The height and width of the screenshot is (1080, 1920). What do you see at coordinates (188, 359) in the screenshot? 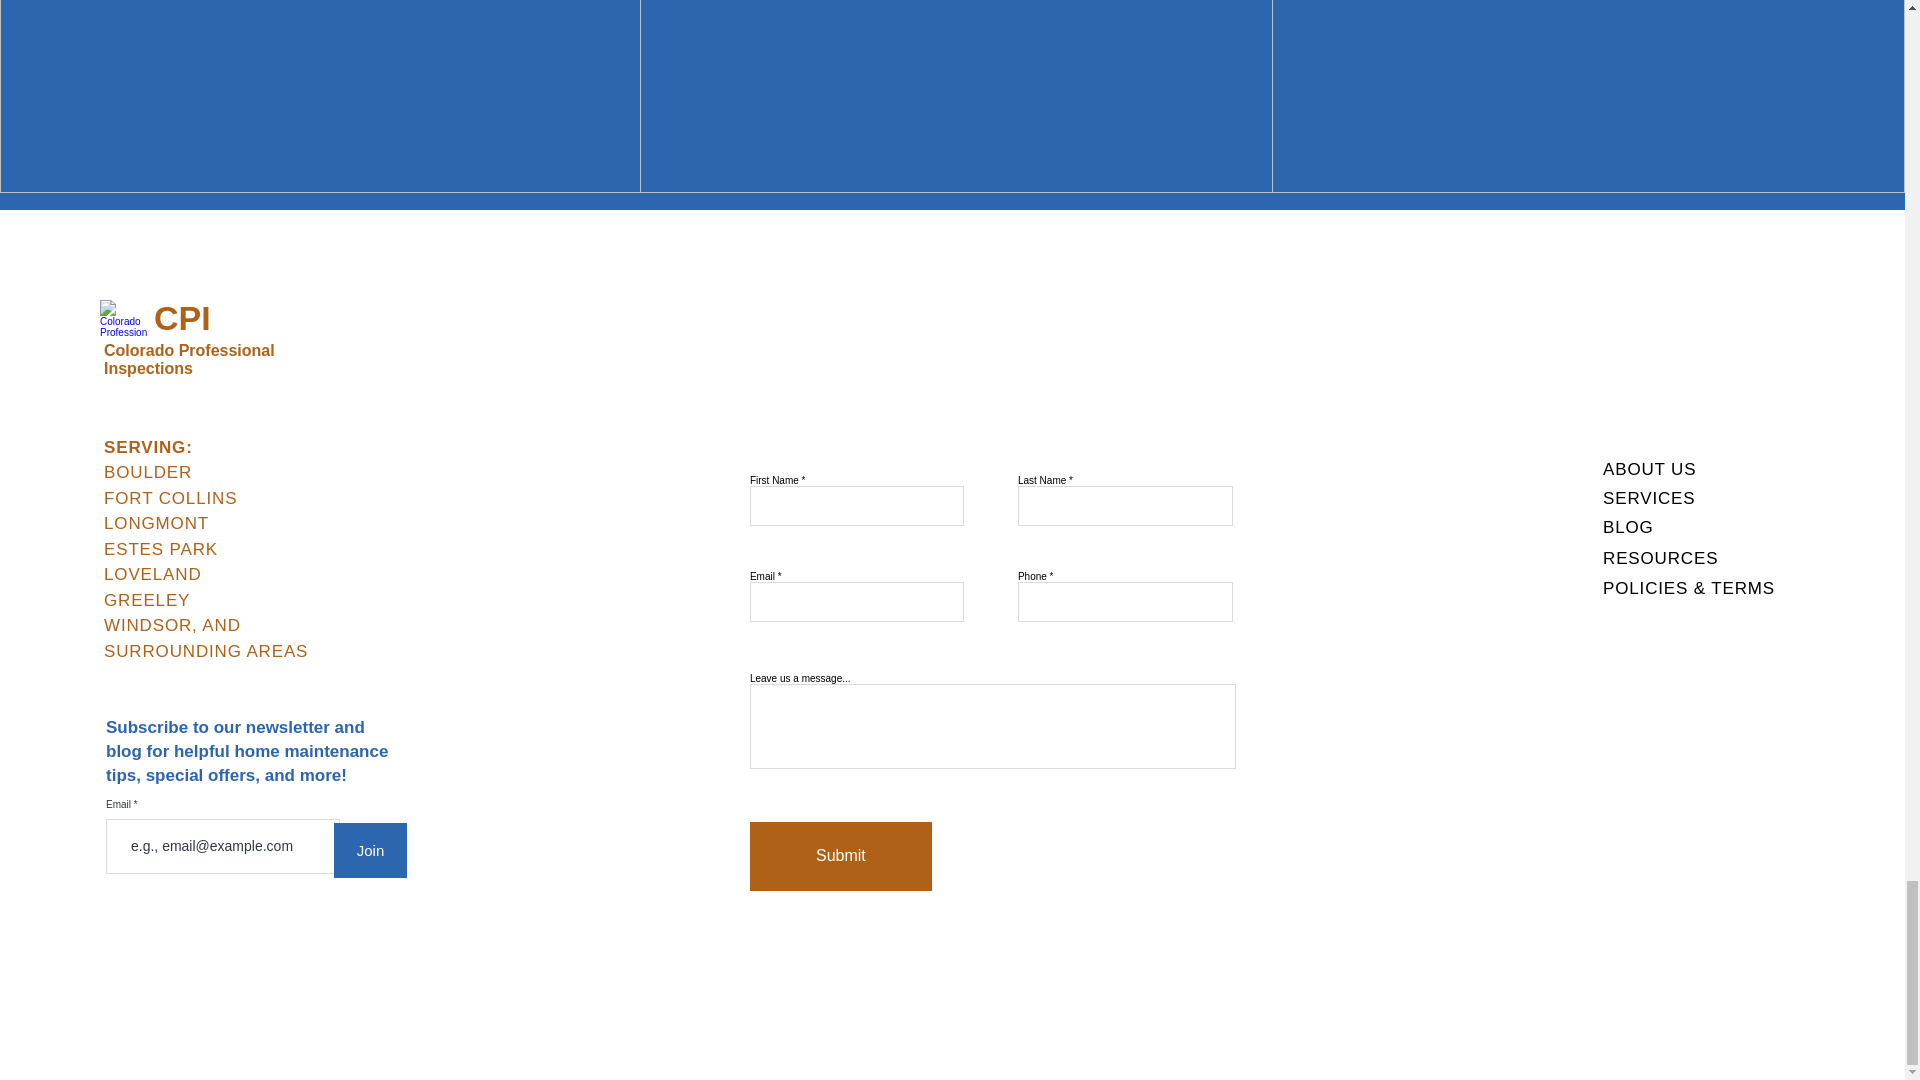
I see `Colorado Professional Inspections` at bounding box center [188, 359].